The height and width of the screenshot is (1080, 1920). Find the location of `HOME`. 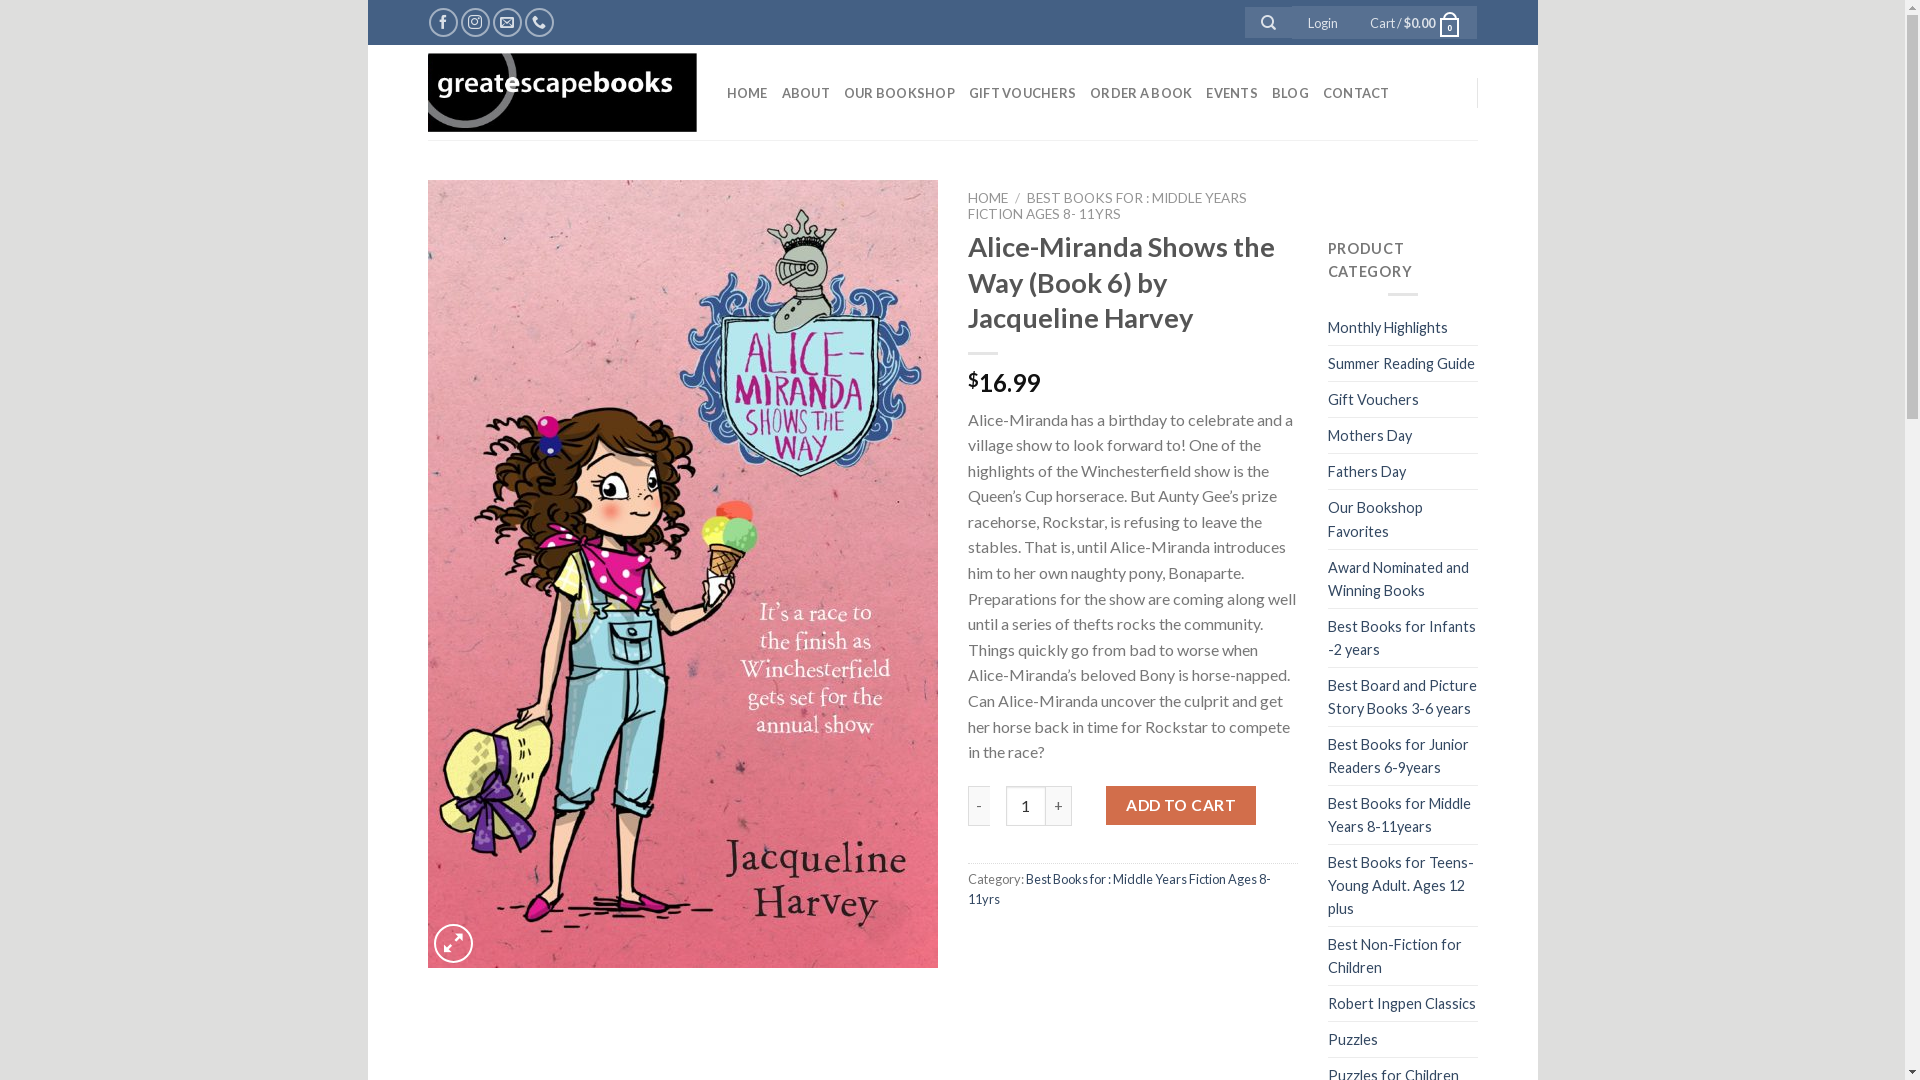

HOME is located at coordinates (988, 198).